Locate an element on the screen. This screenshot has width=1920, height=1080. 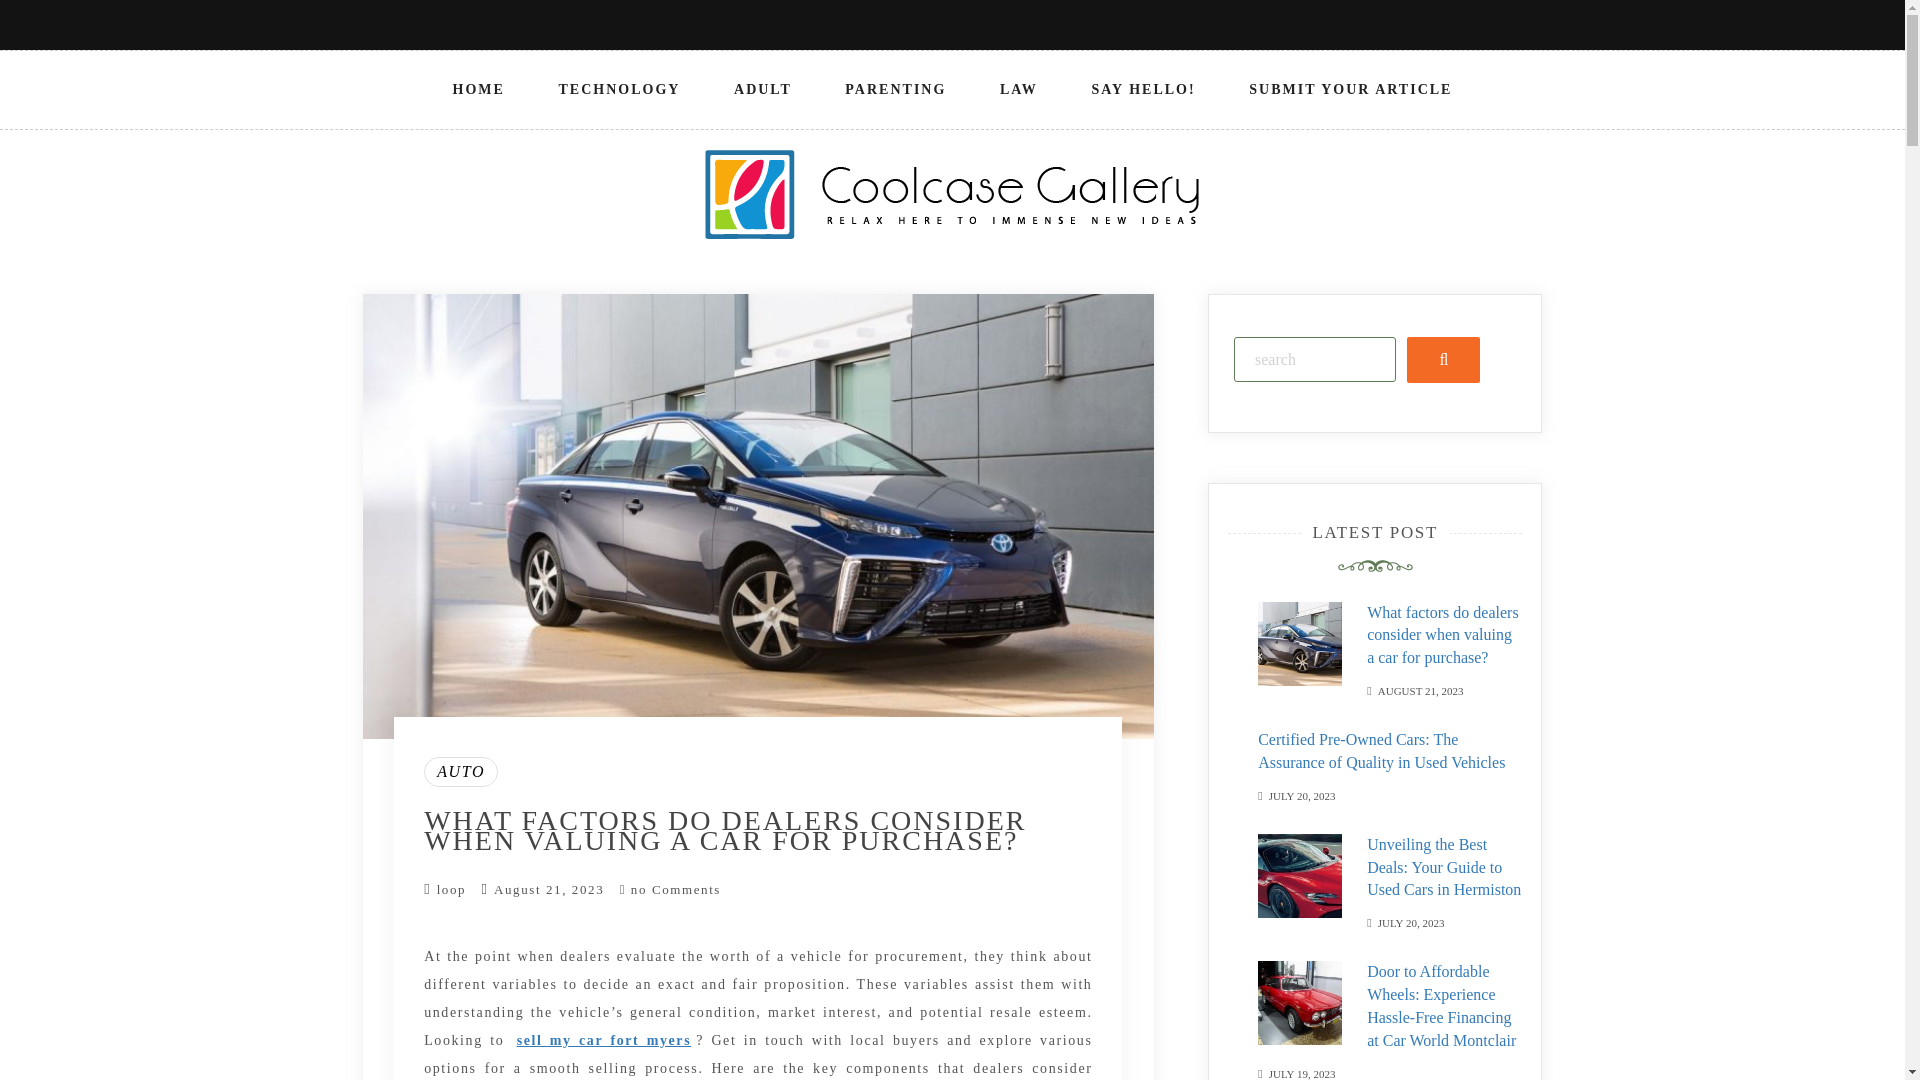
LAW is located at coordinates (1018, 89).